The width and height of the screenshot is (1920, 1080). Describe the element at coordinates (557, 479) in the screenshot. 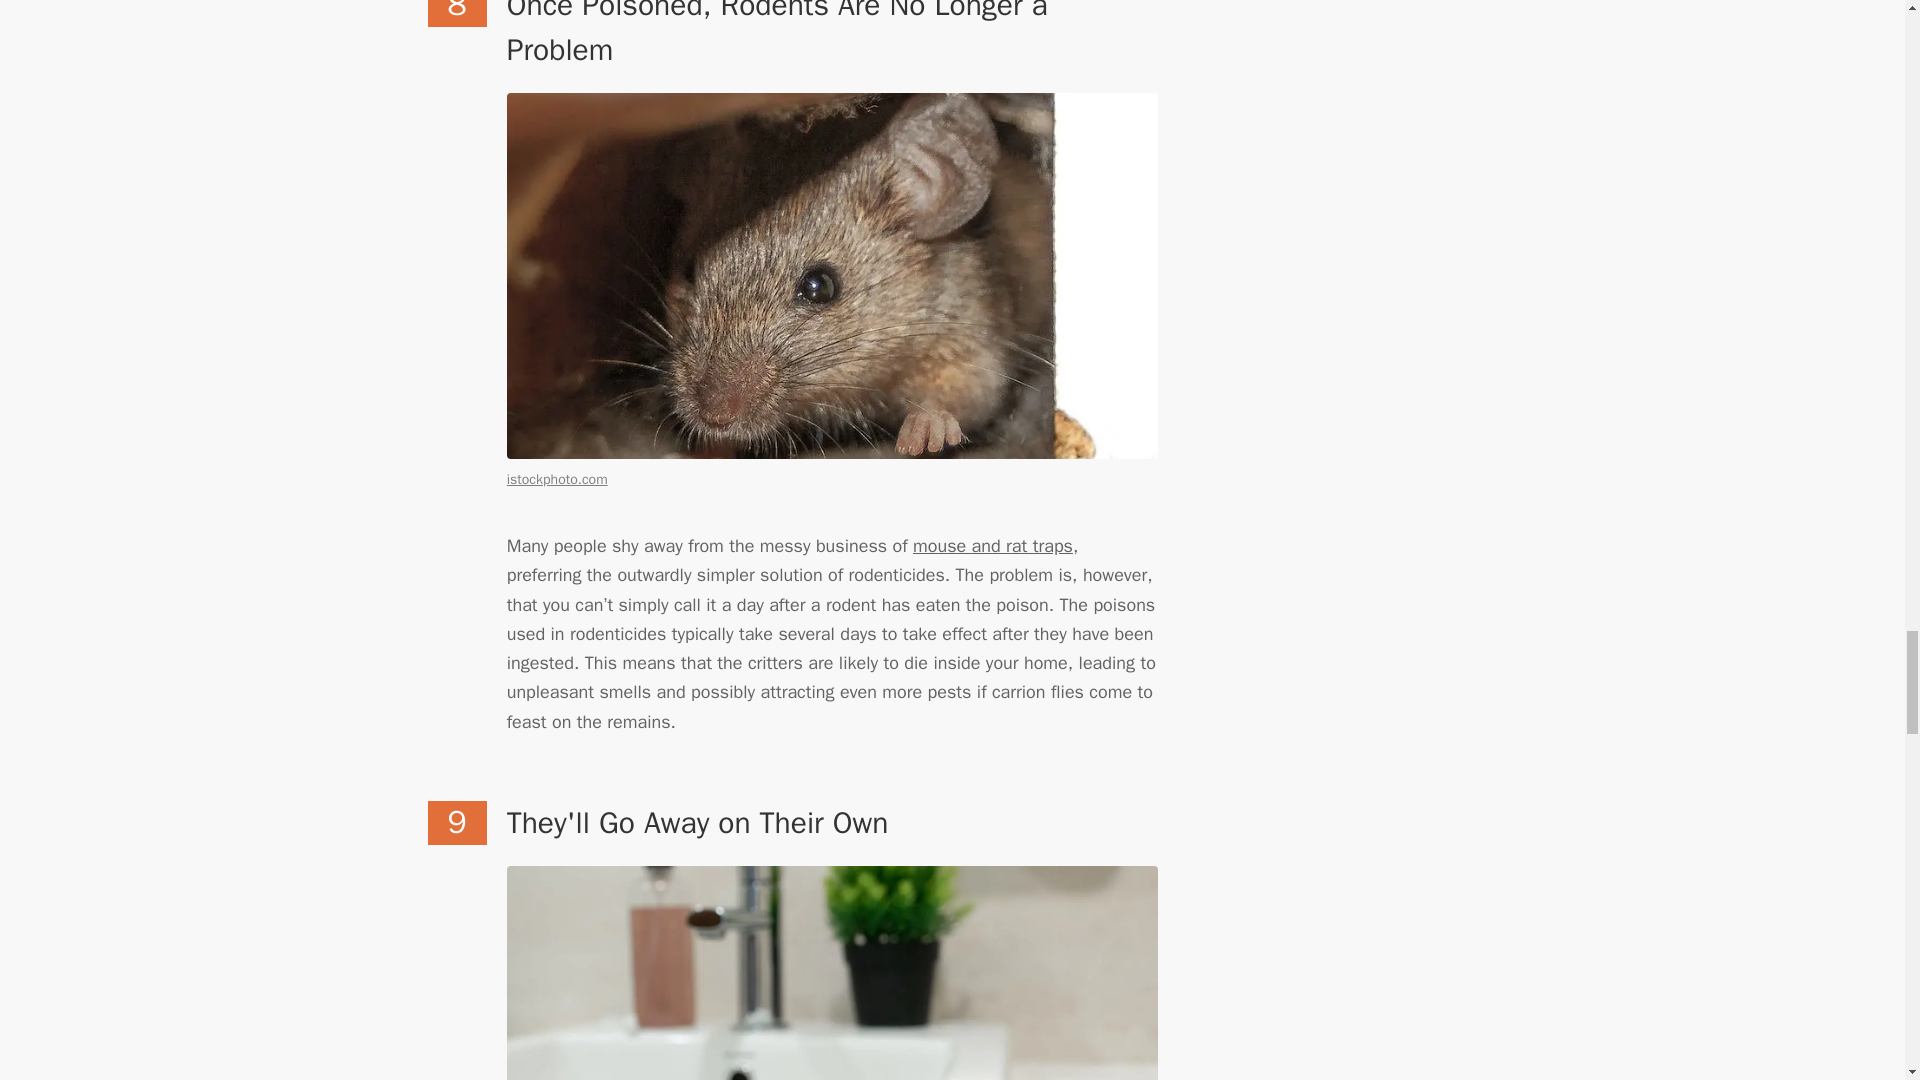

I see `istockphoto.com` at that location.